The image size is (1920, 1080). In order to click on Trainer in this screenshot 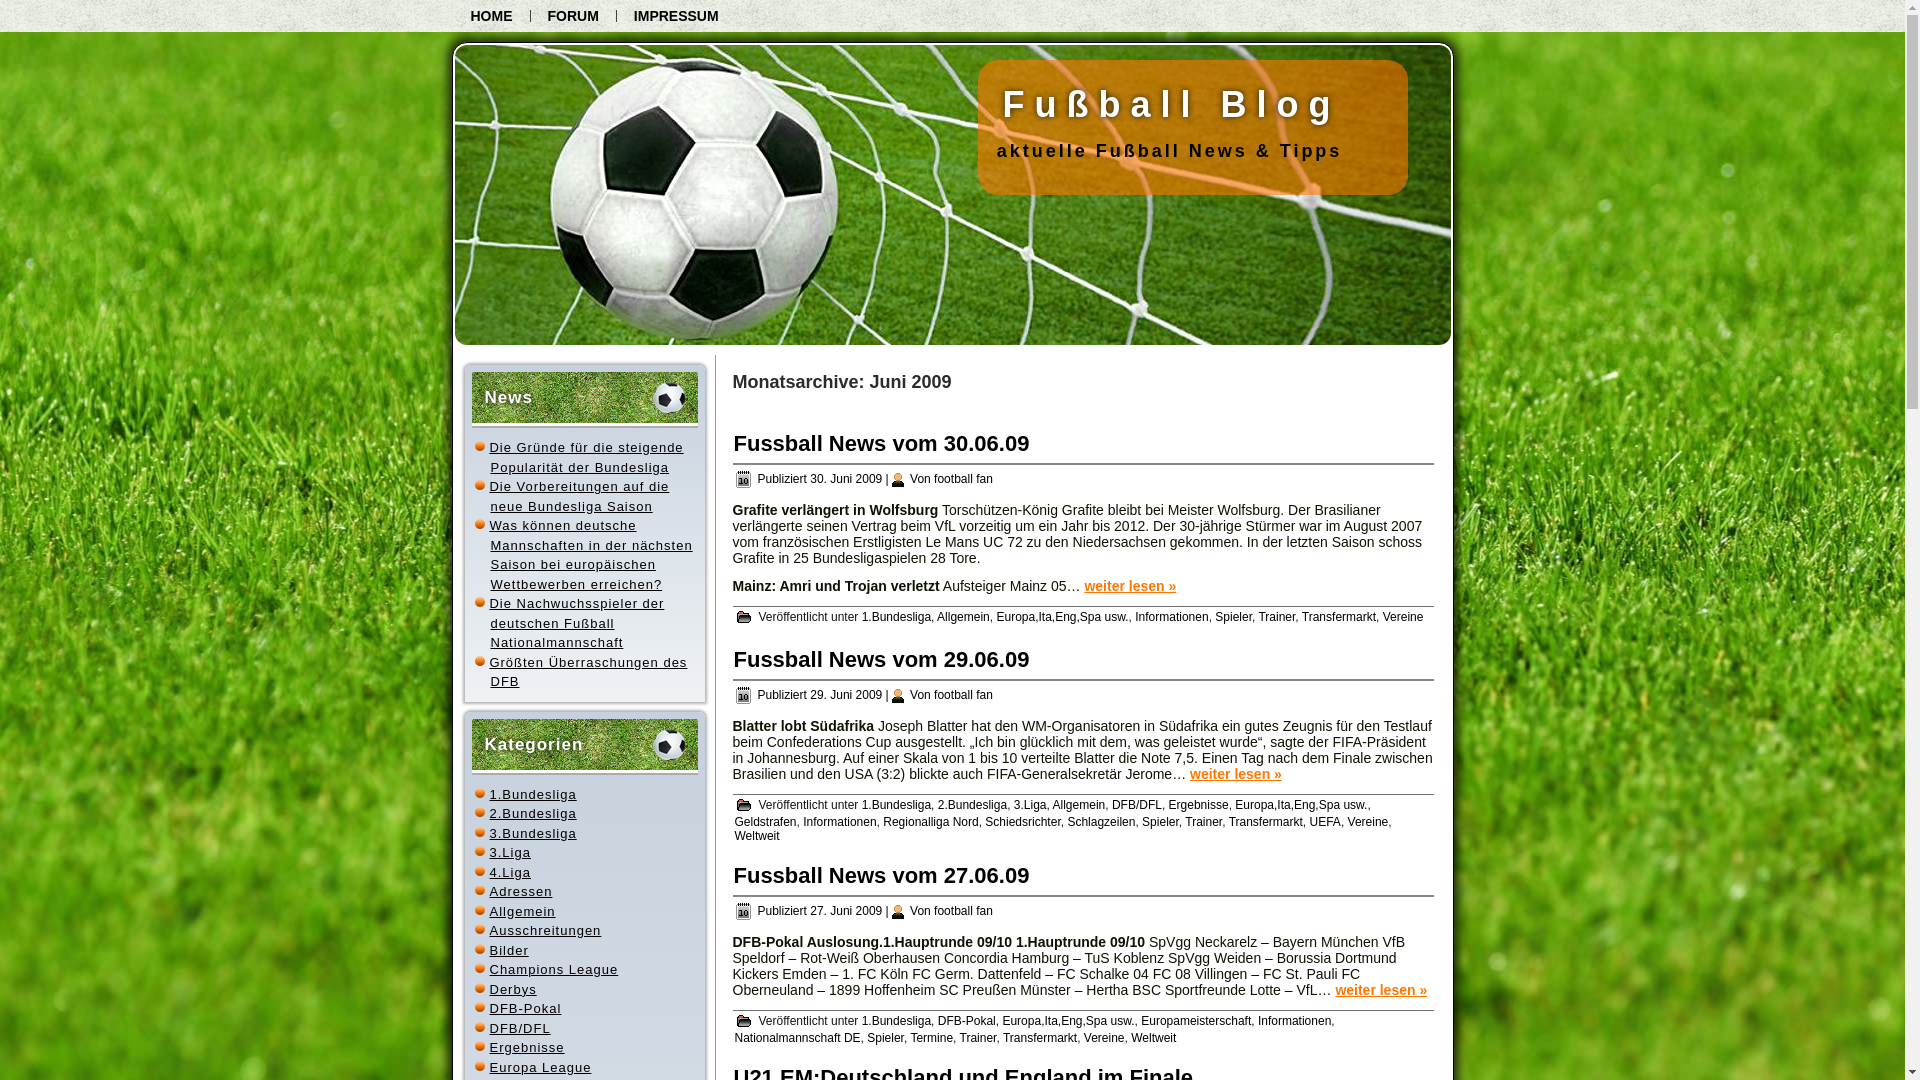, I will do `click(1276, 616)`.